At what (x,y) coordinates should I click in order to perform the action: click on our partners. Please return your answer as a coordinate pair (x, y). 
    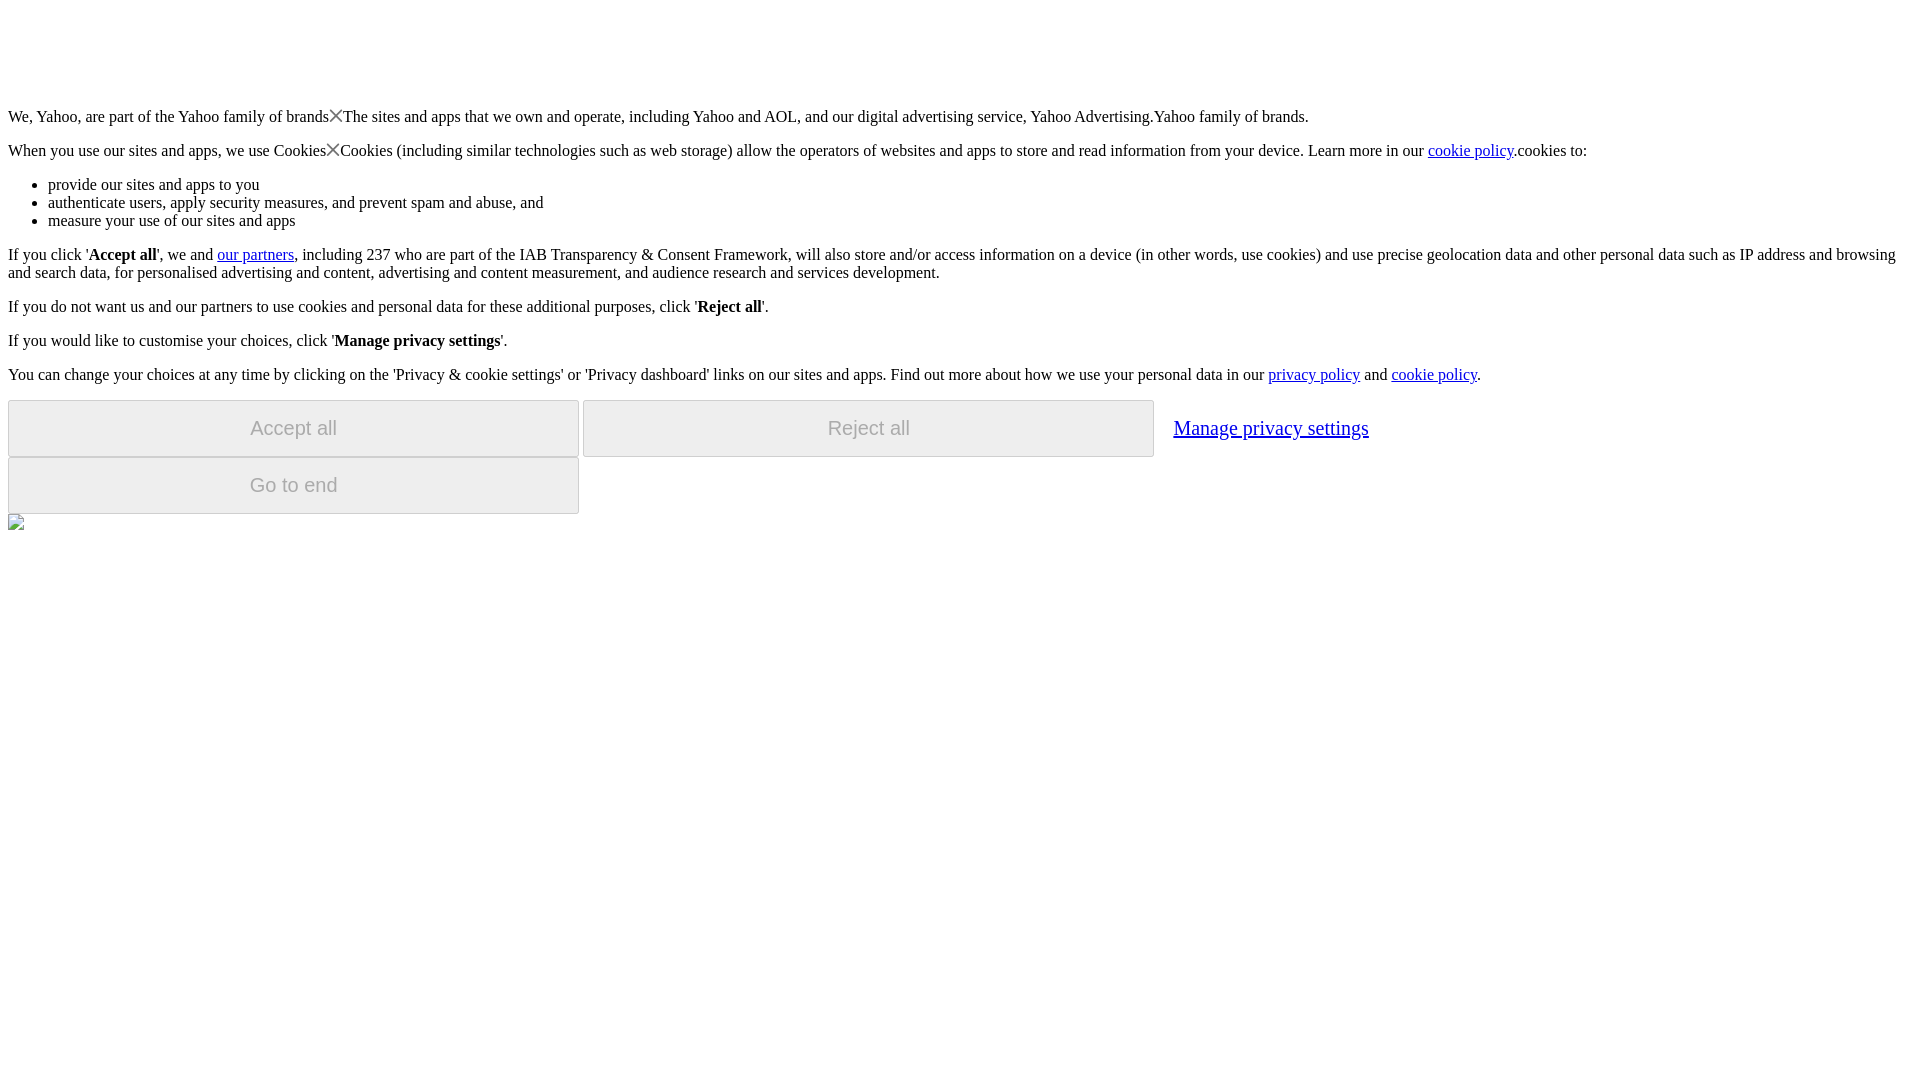
    Looking at the image, I should click on (254, 254).